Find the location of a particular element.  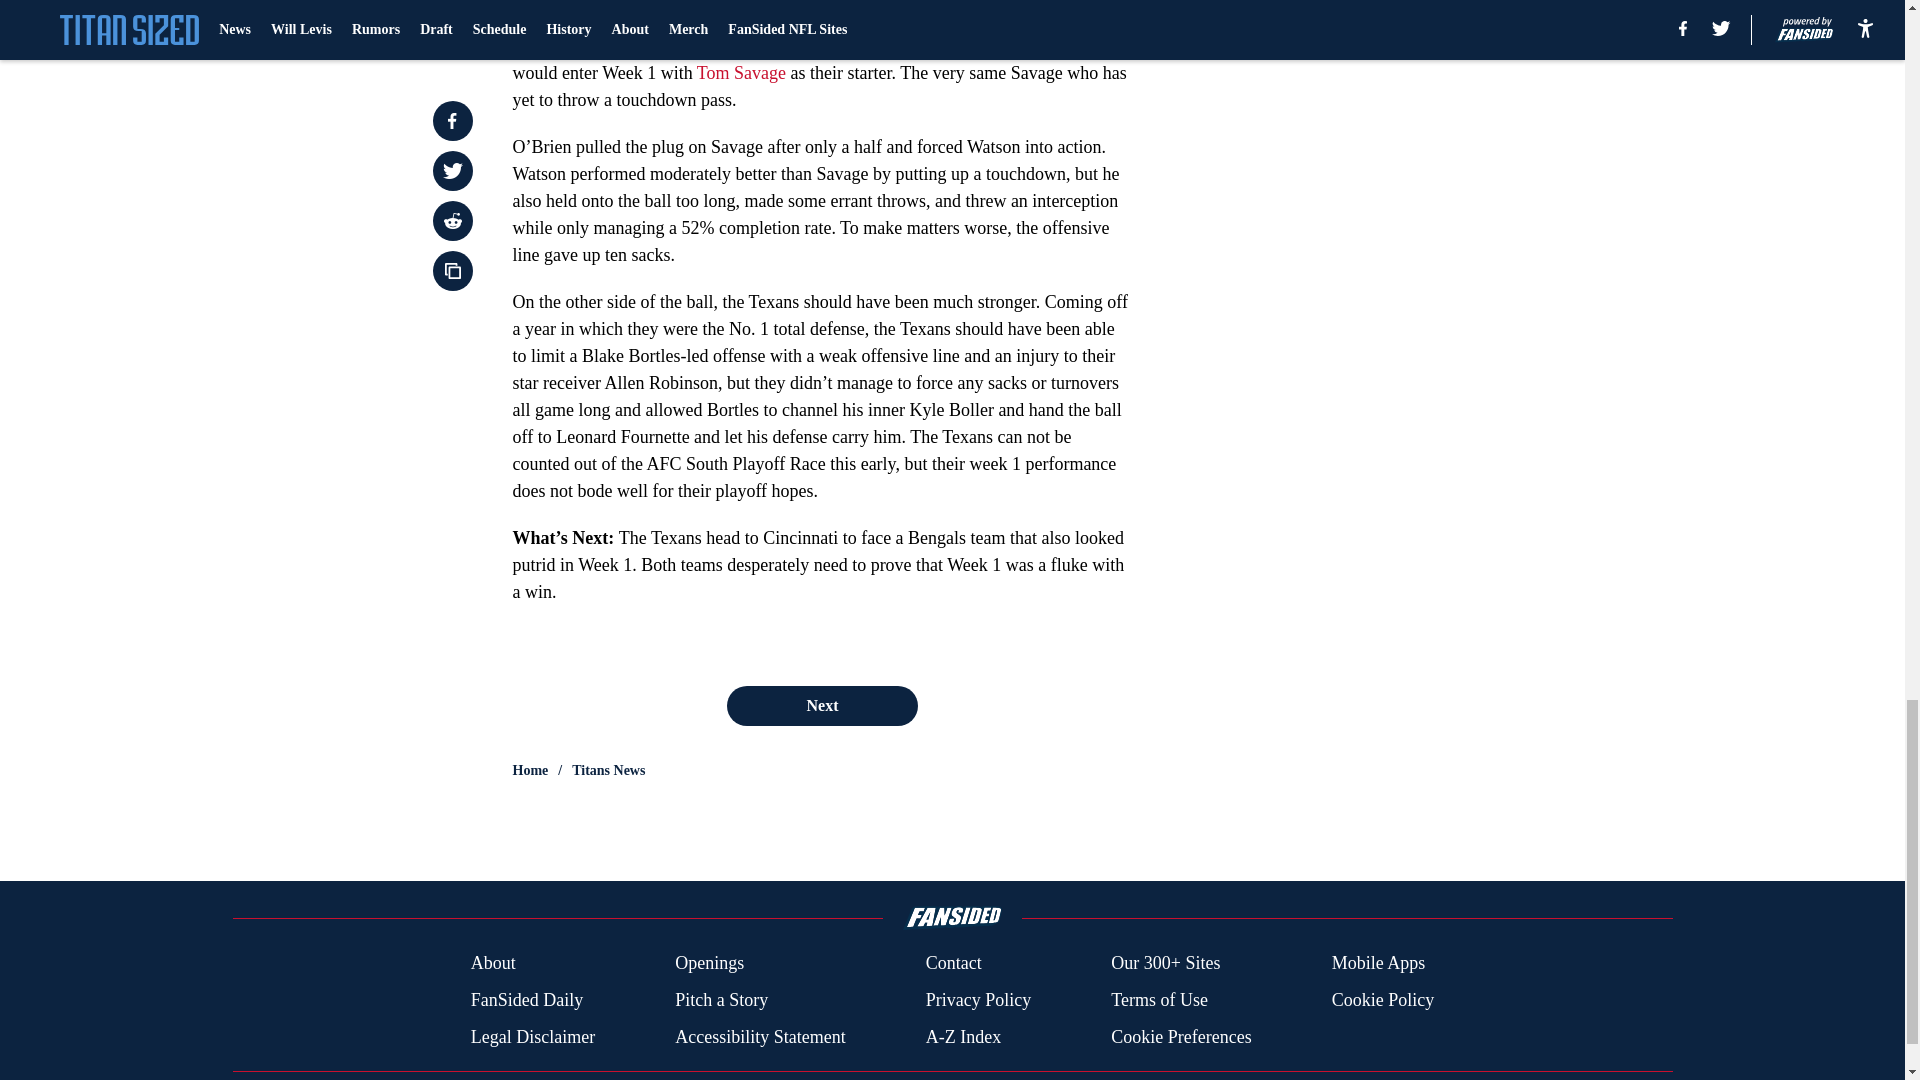

Contact is located at coordinates (953, 964).